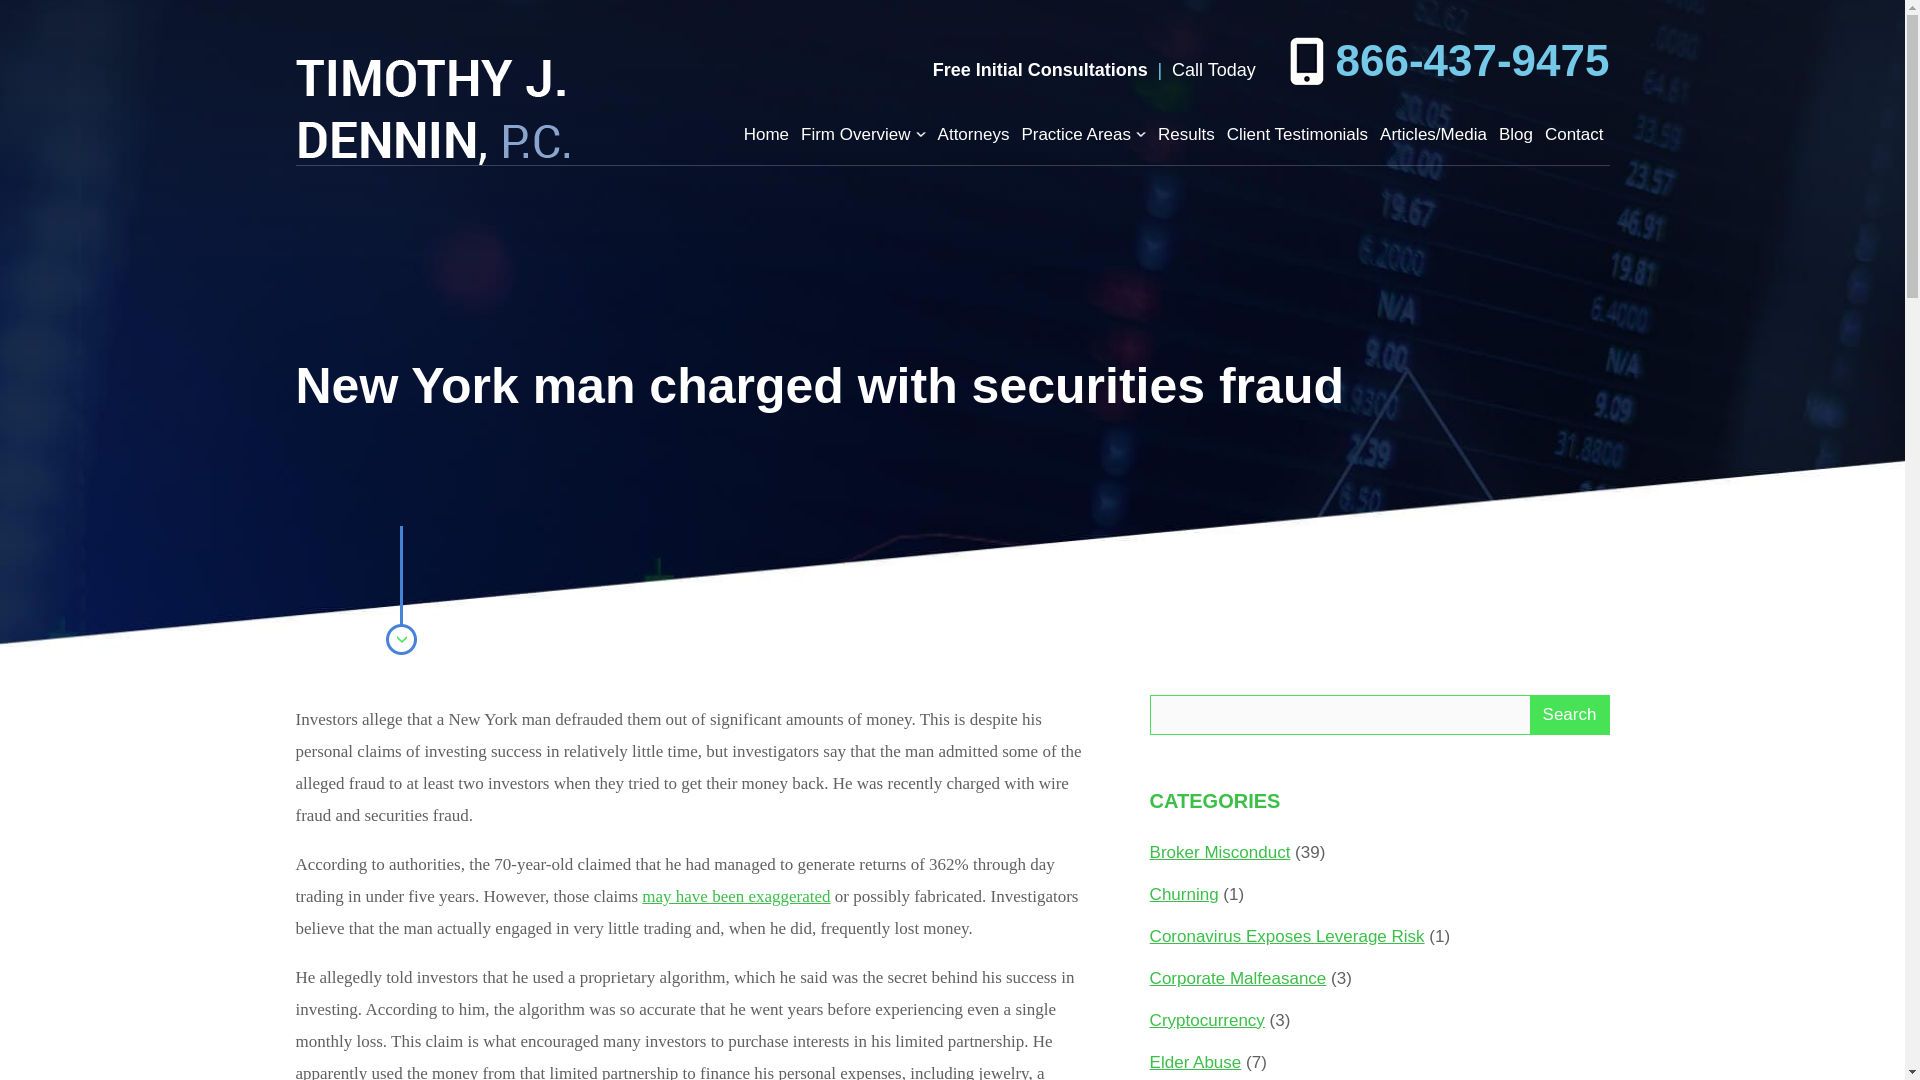 The image size is (1920, 1080). Describe the element at coordinates (1449, 60) in the screenshot. I see `866-437-9475` at that location.